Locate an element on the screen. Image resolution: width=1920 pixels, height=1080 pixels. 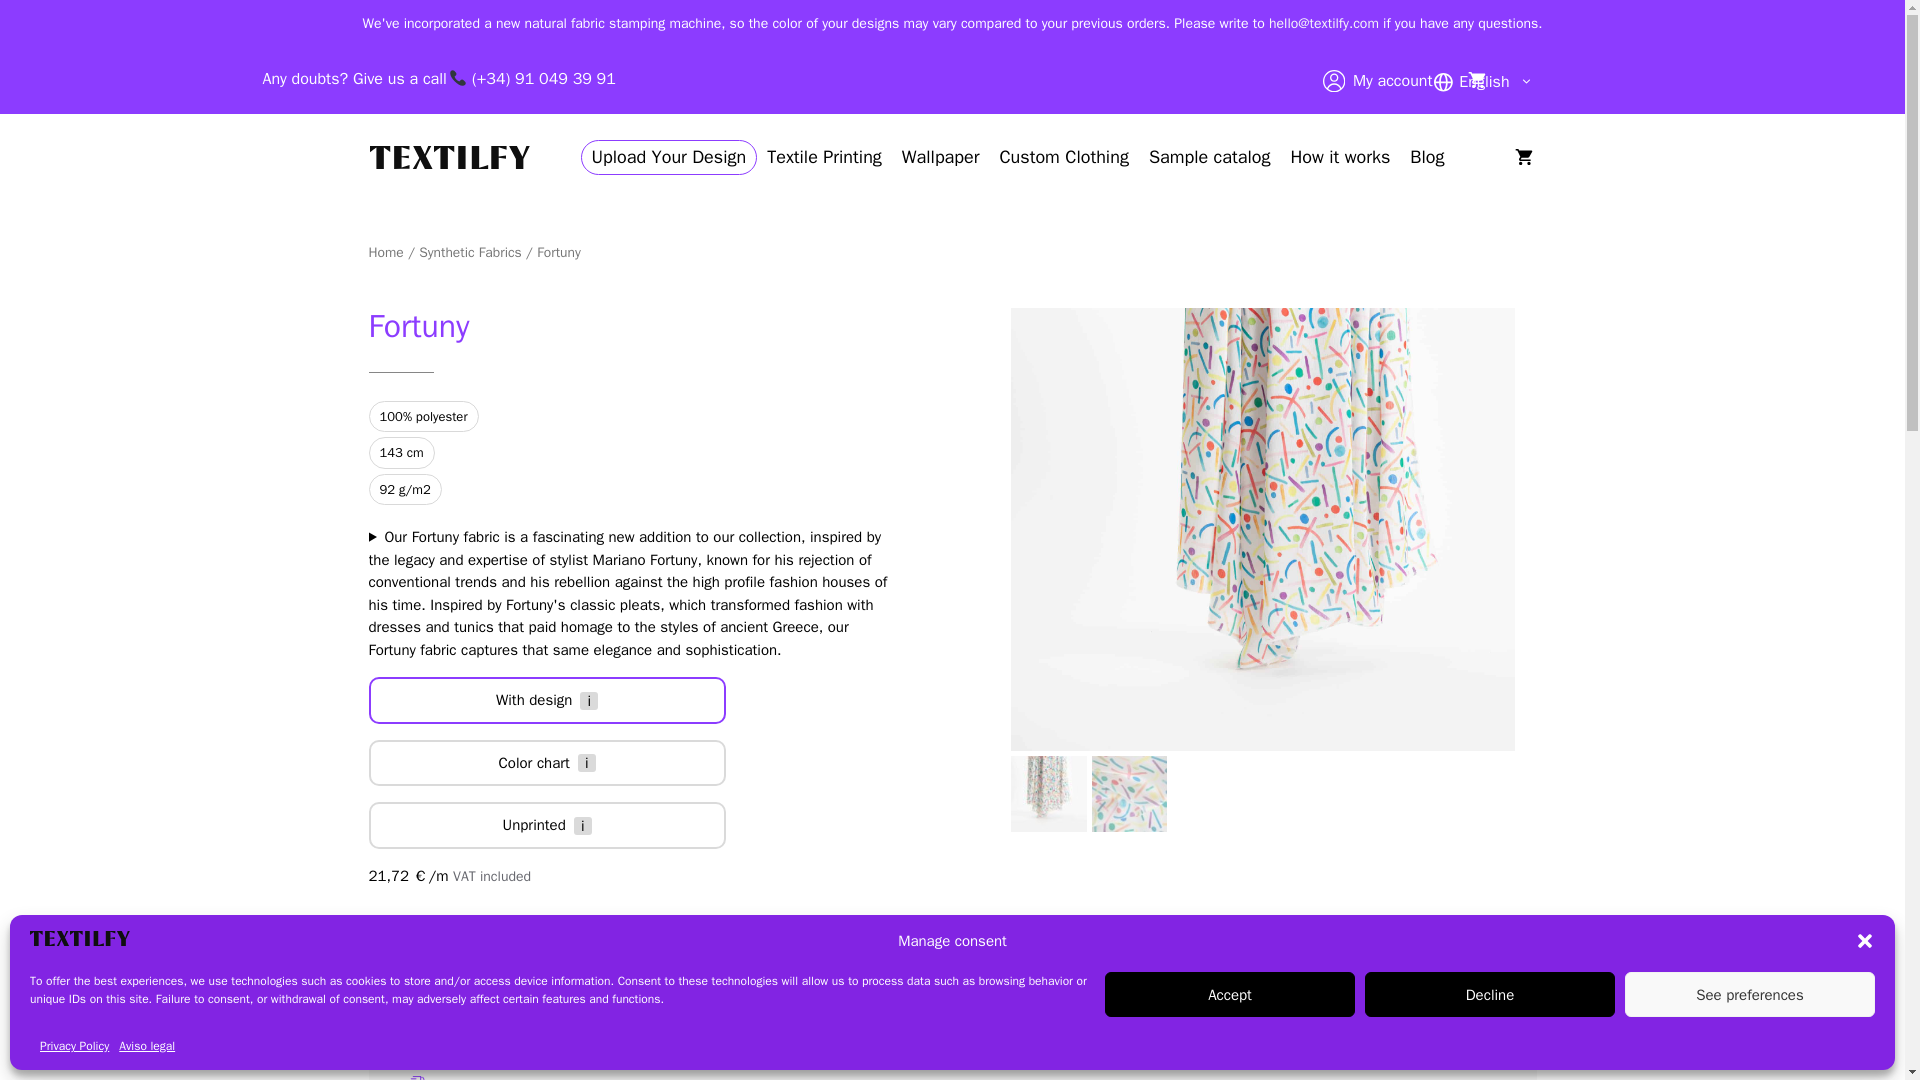
My account is located at coordinates (1392, 80).